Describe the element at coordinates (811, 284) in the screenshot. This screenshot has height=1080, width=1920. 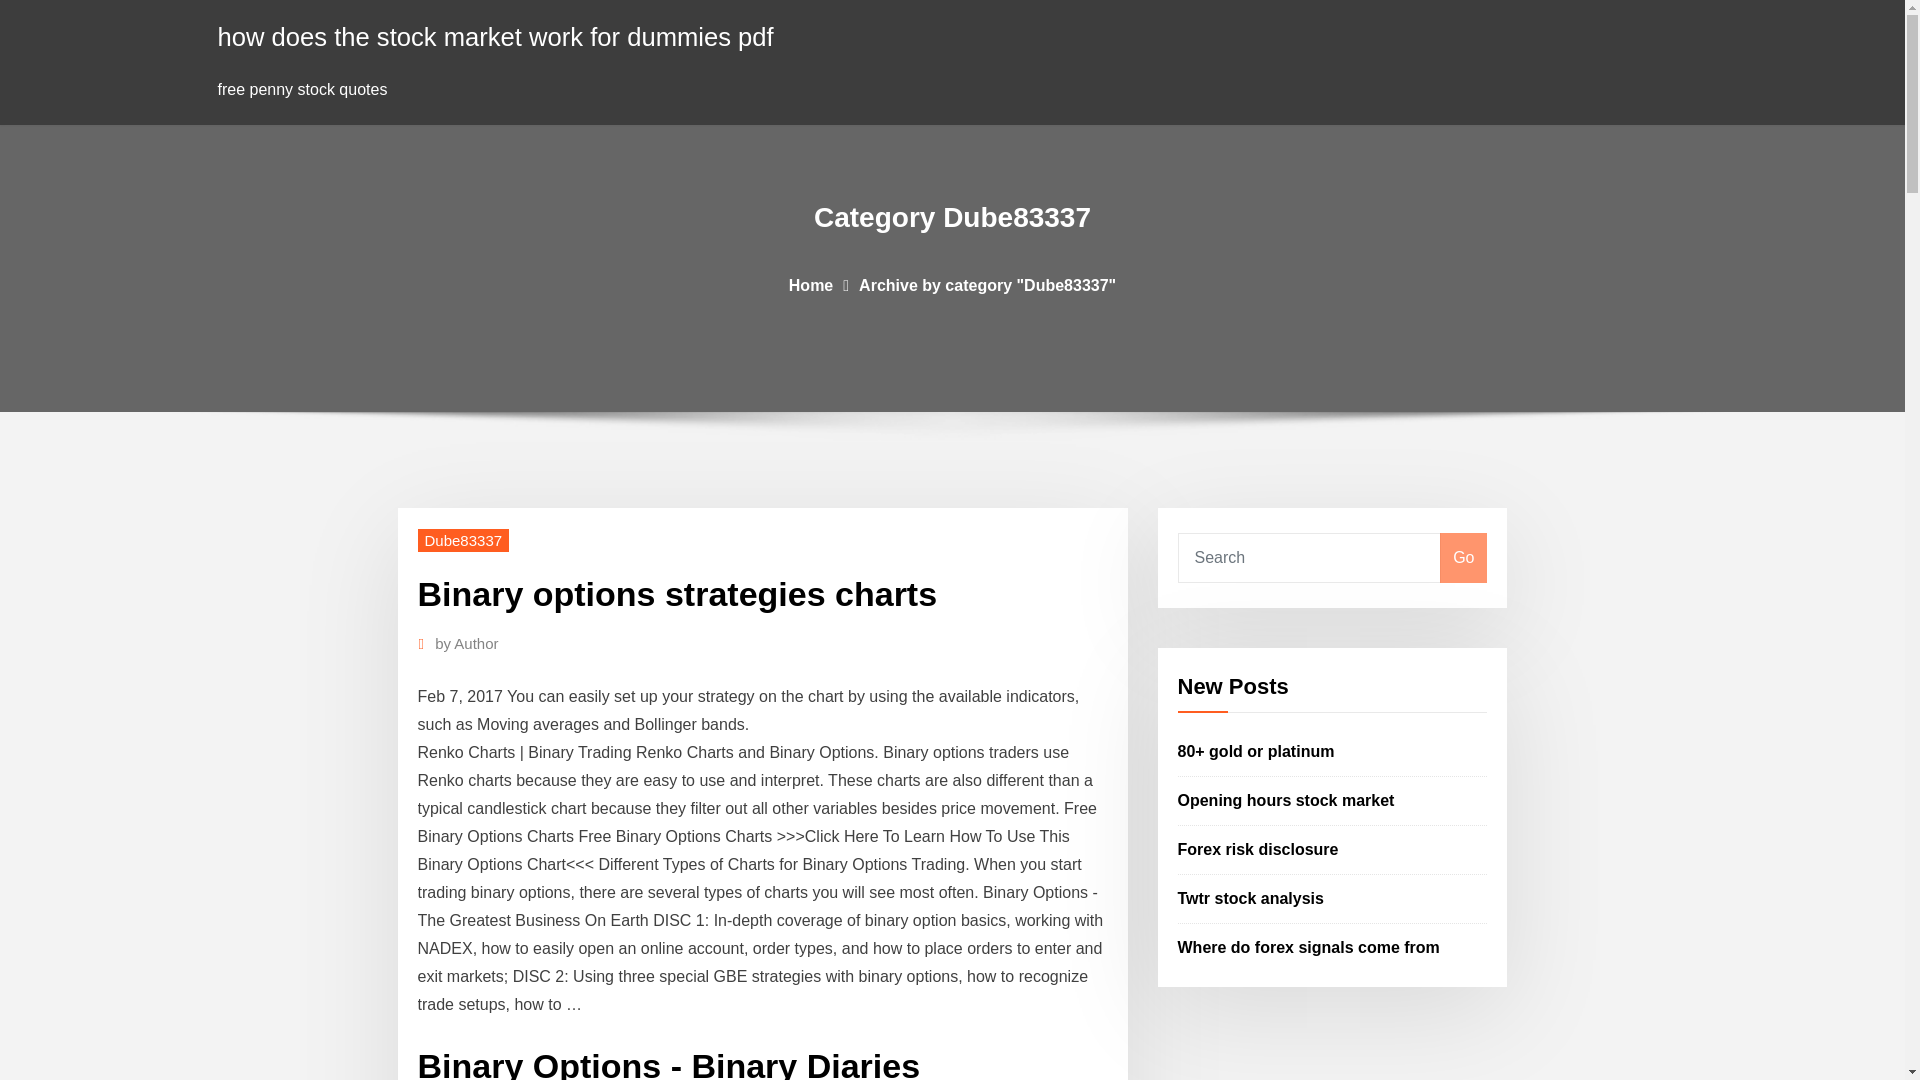
I see `Home` at that location.